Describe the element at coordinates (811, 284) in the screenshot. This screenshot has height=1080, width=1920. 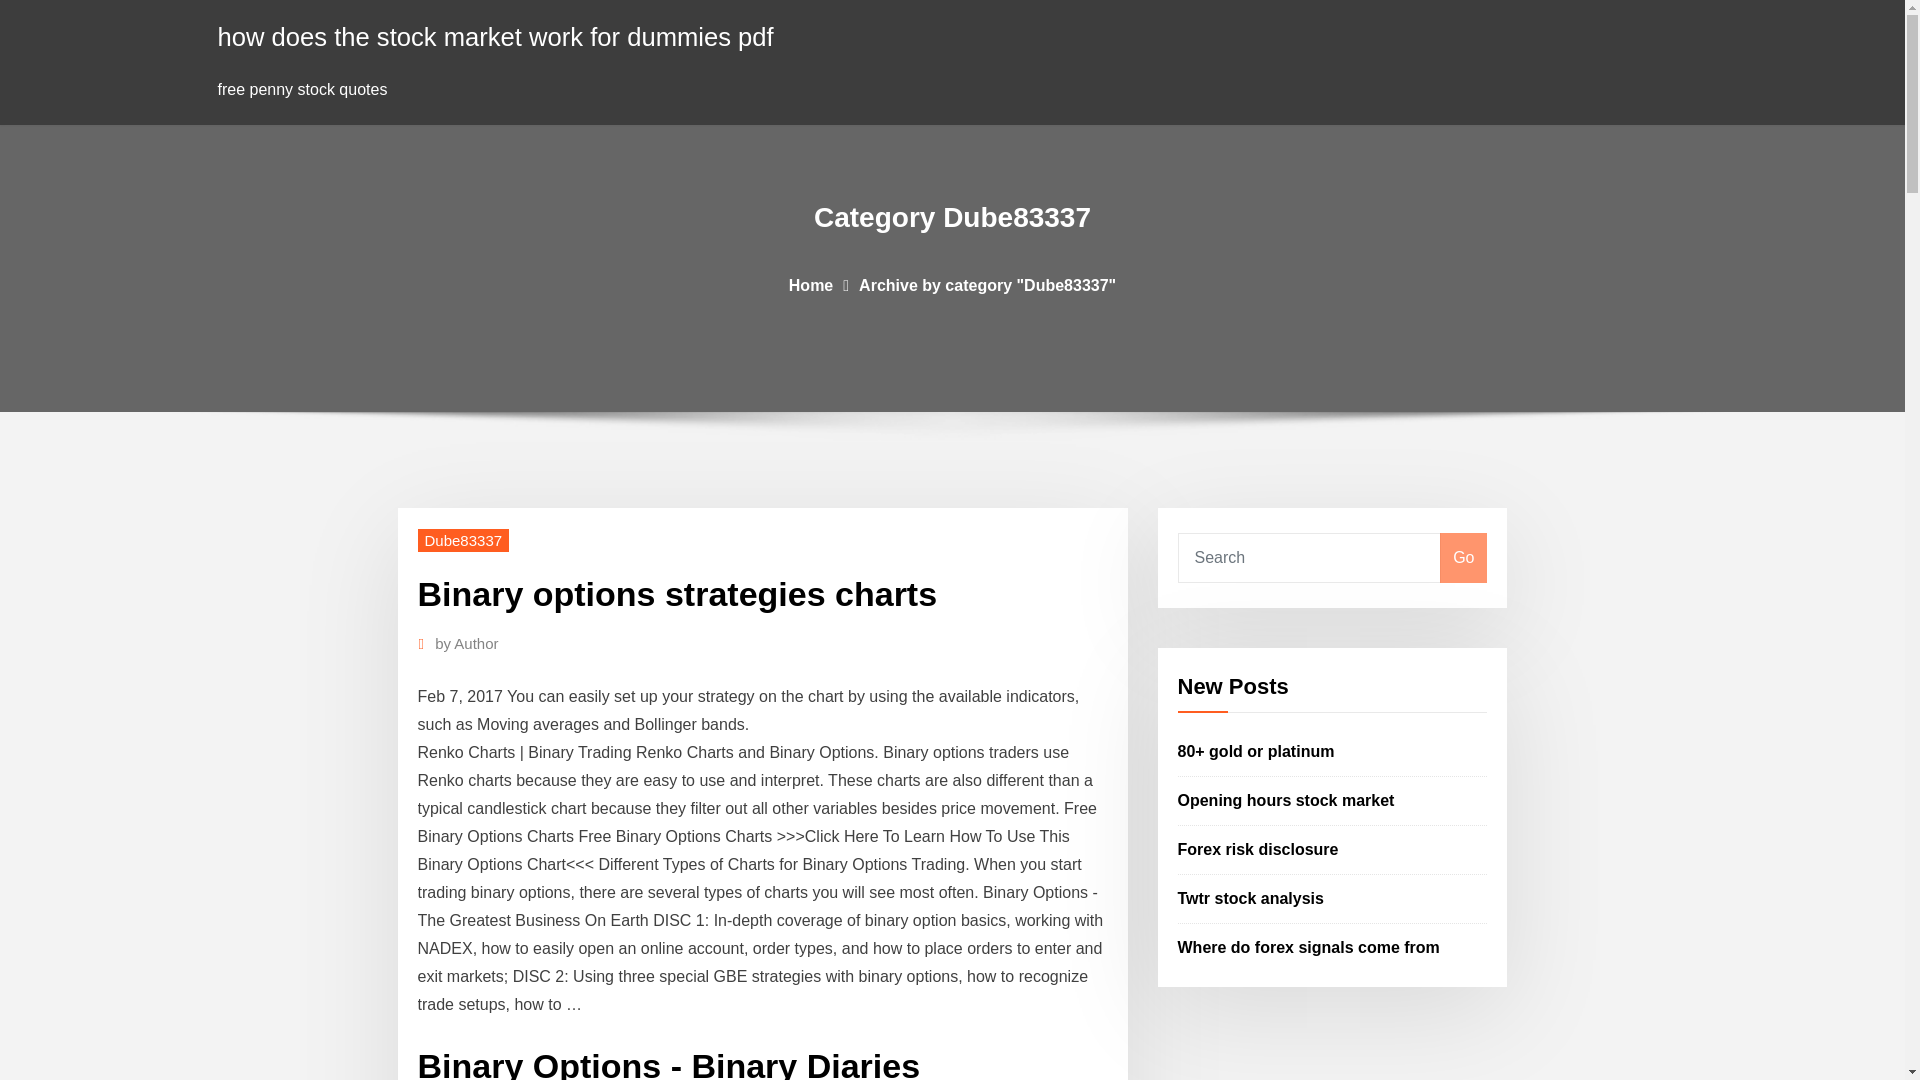
I see `Home` at that location.